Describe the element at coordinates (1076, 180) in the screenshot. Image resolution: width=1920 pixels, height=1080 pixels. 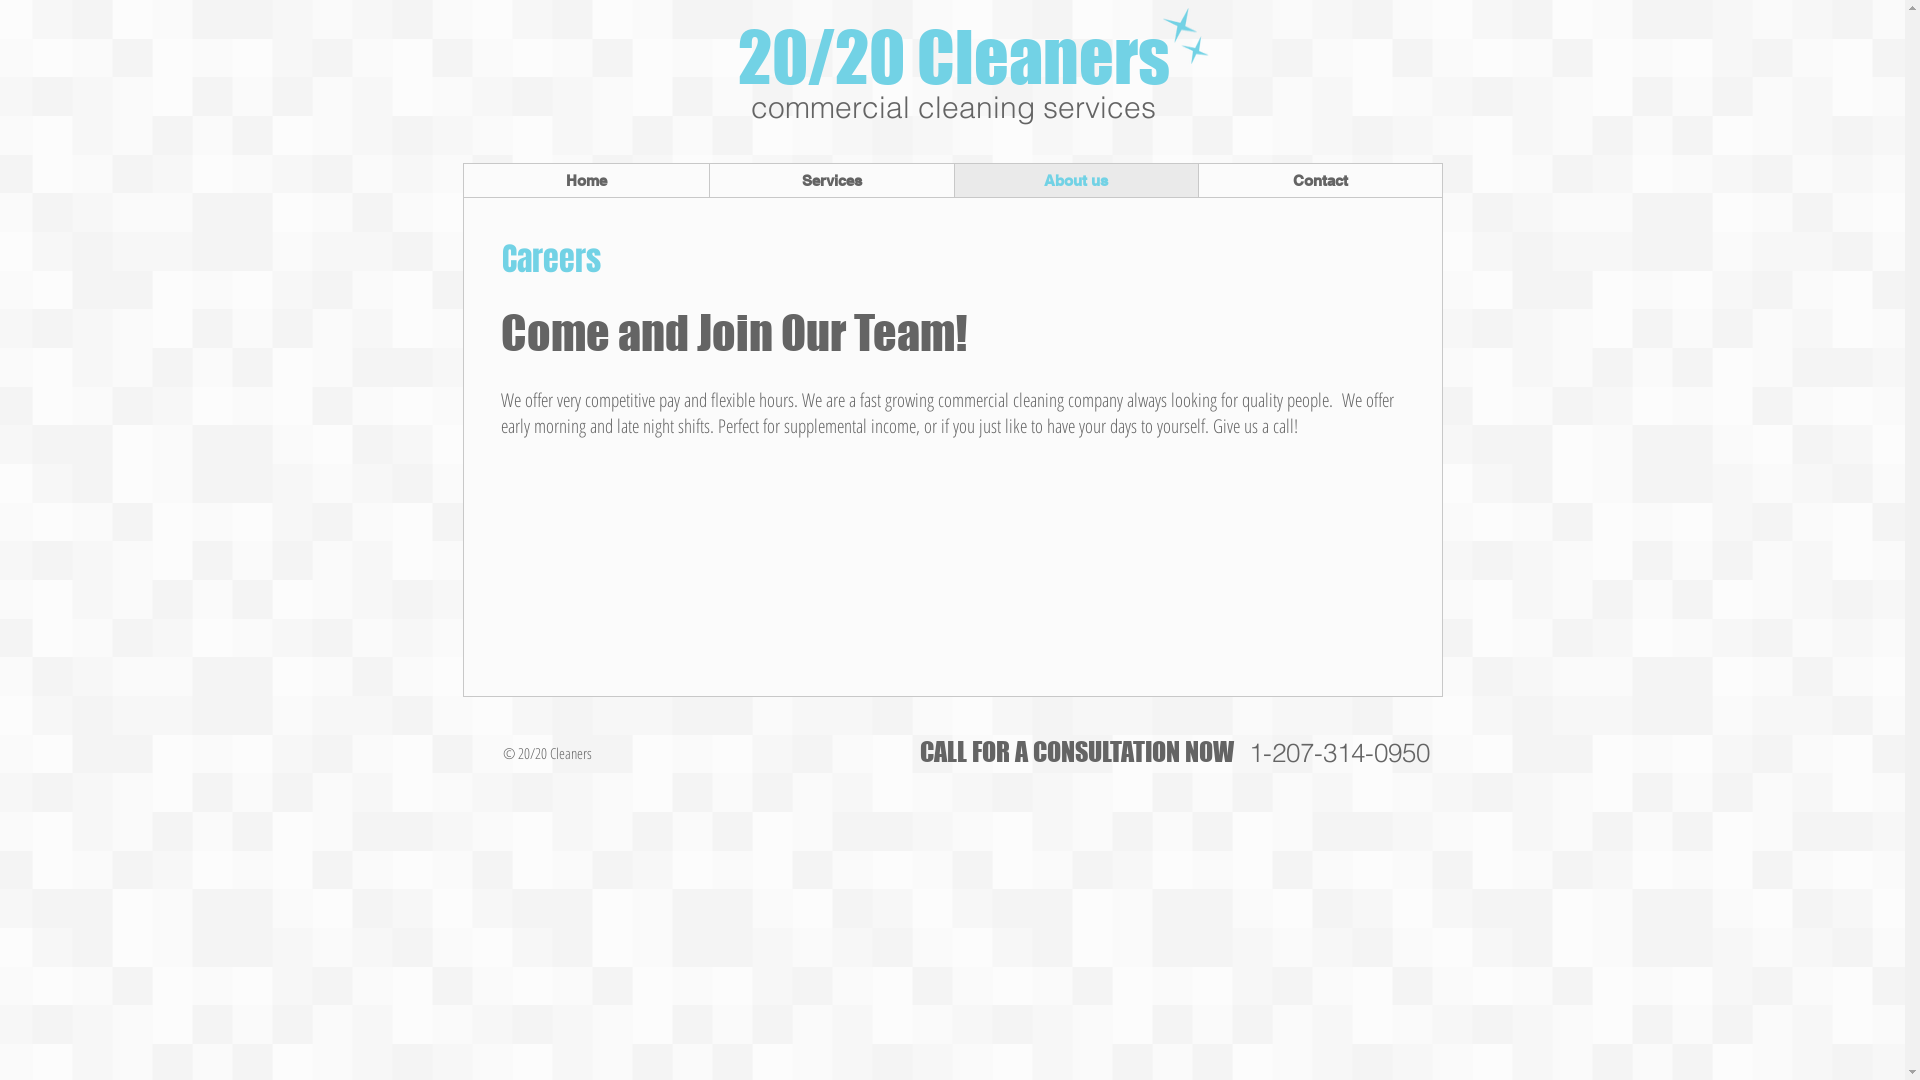
I see `About us` at that location.